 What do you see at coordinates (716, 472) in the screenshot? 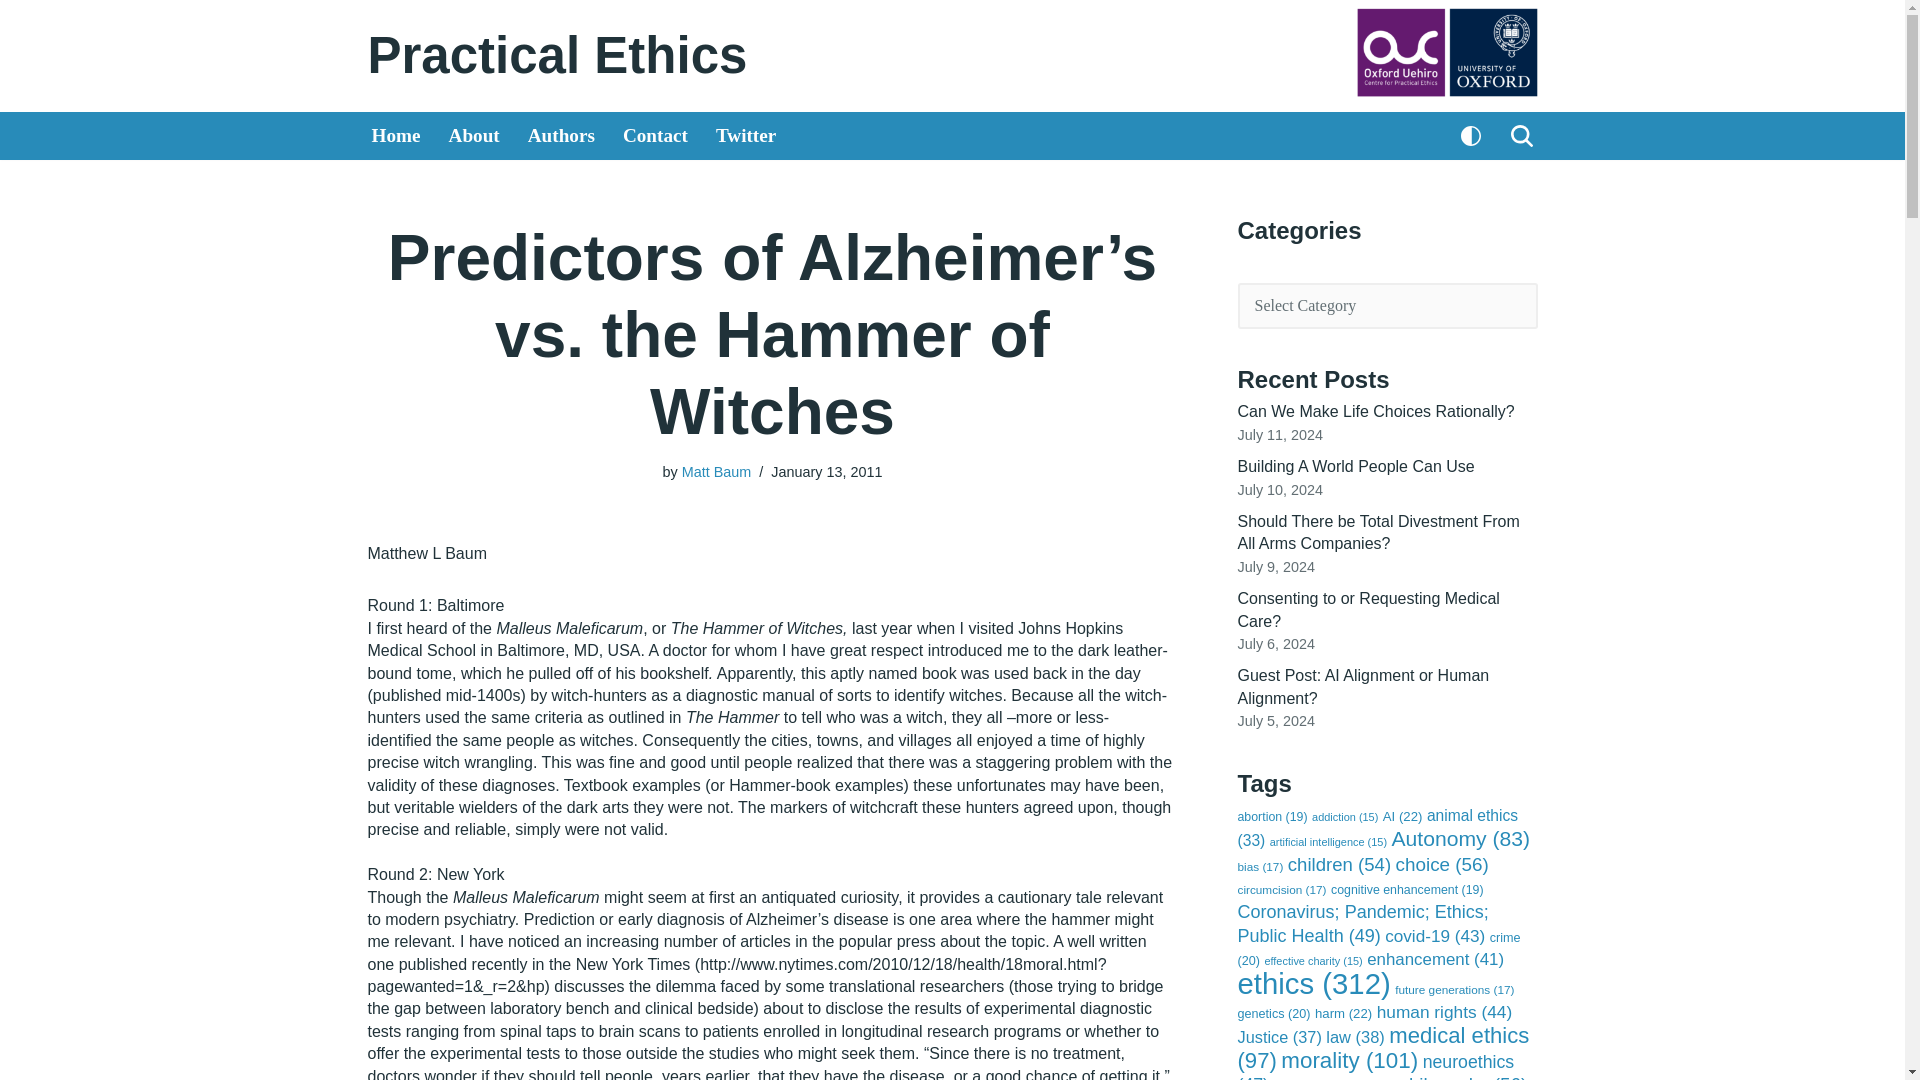
I see `Matt Baum` at bounding box center [716, 472].